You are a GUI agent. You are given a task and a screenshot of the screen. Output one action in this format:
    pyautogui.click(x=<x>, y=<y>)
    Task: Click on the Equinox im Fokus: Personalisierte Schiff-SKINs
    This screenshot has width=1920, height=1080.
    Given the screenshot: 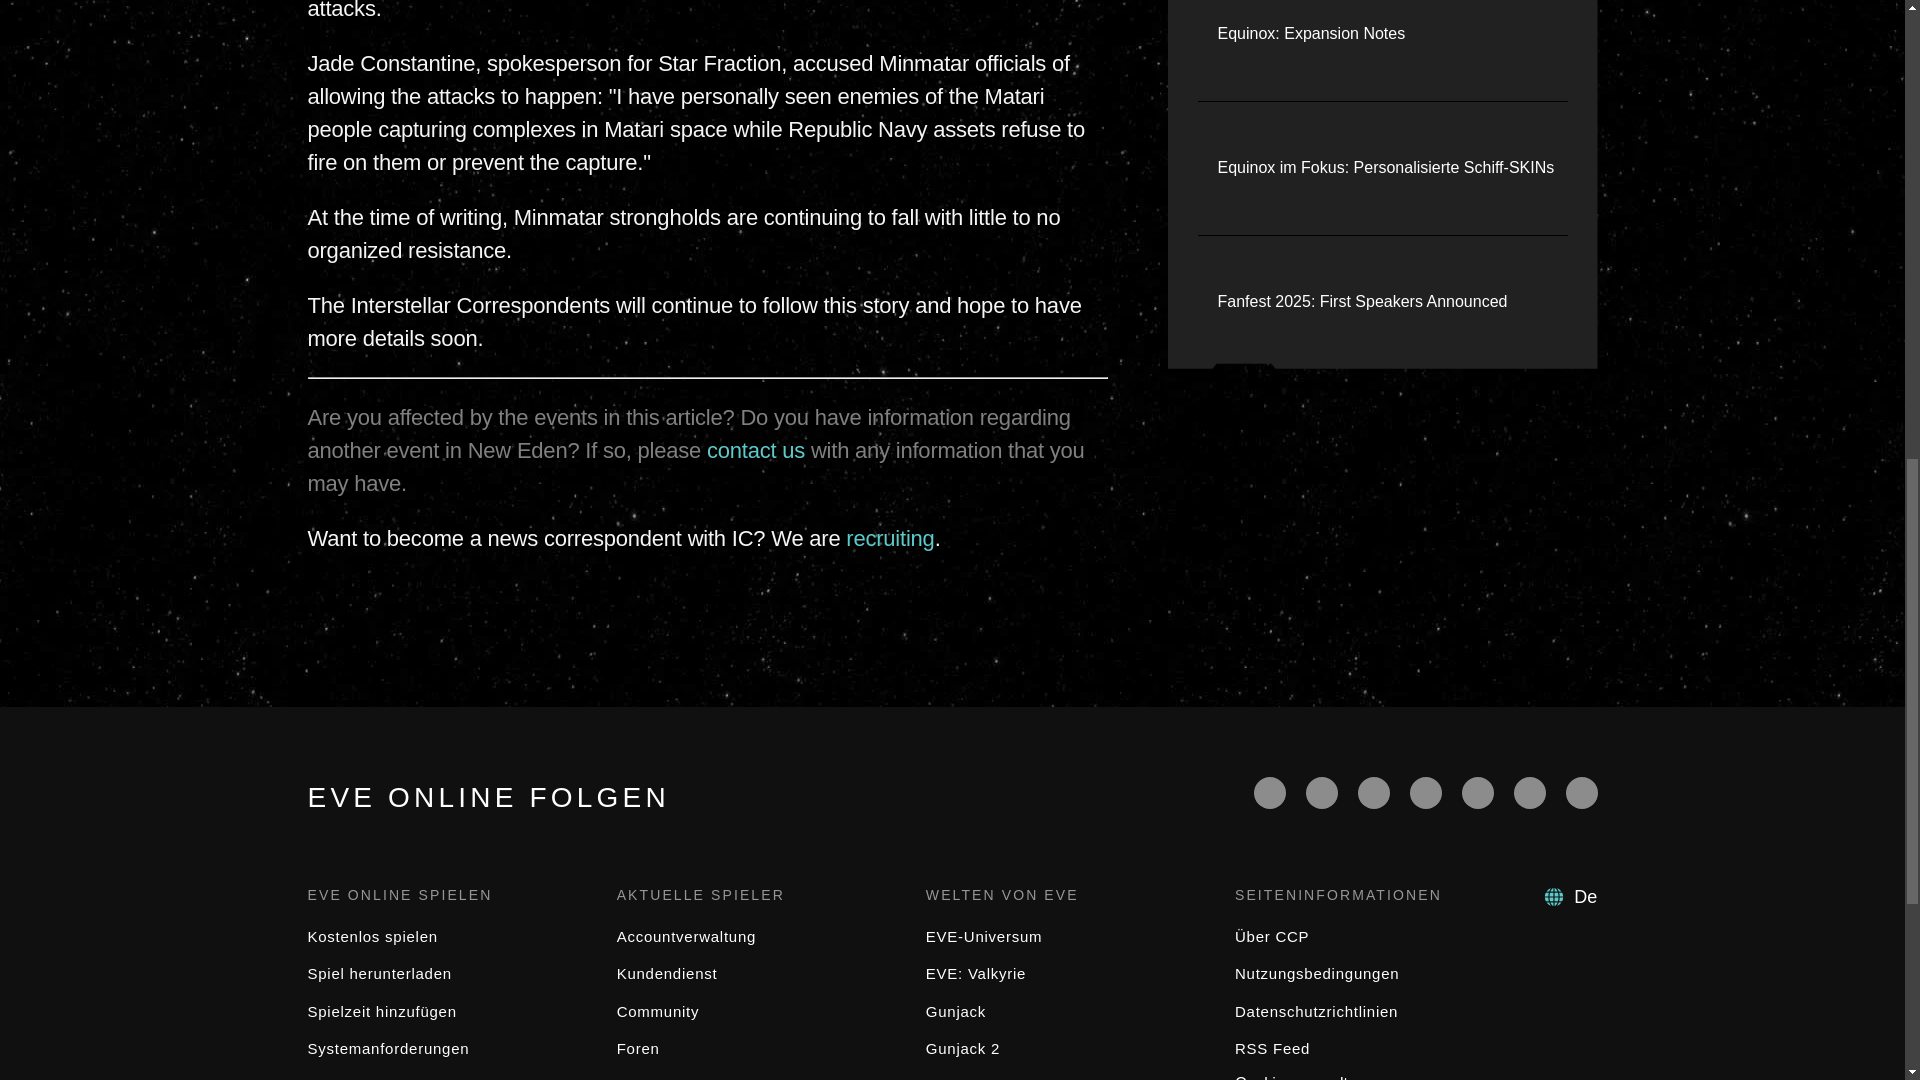 What is the action you would take?
    pyautogui.click(x=1386, y=168)
    